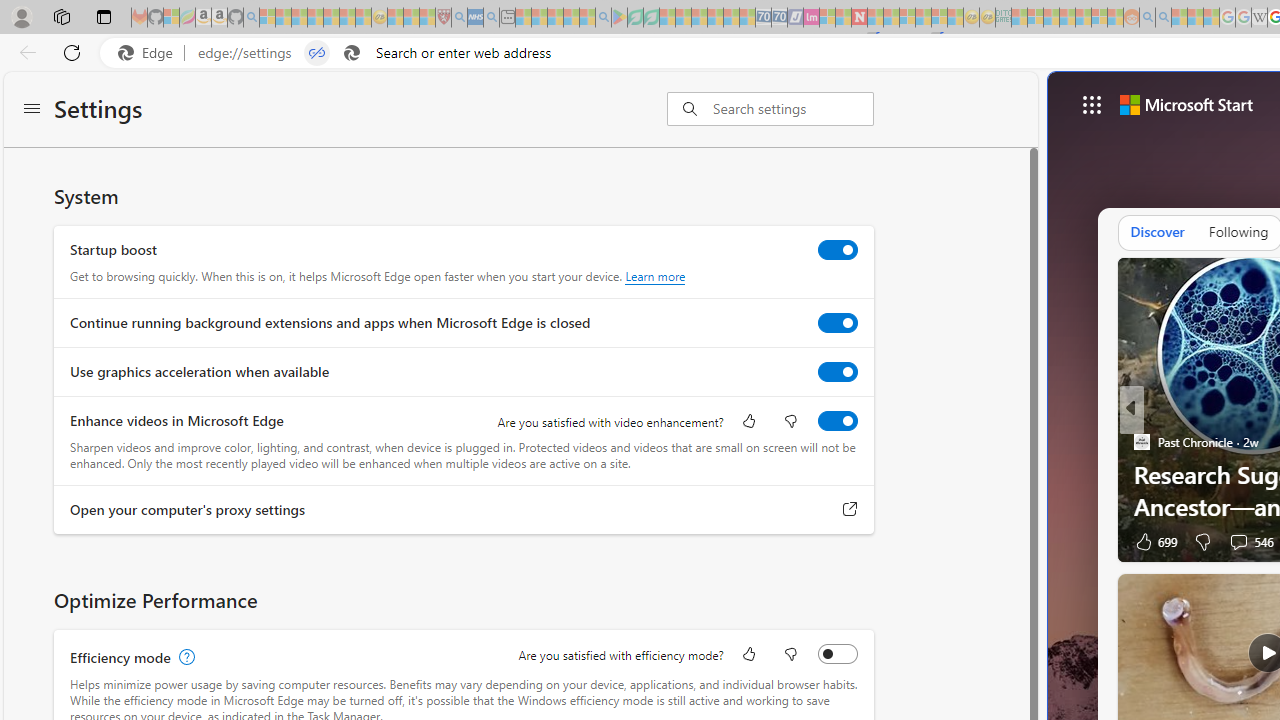 Image resolution: width=1280 pixels, height=720 pixels. What do you see at coordinates (1092, 104) in the screenshot?
I see `App launcher` at bounding box center [1092, 104].